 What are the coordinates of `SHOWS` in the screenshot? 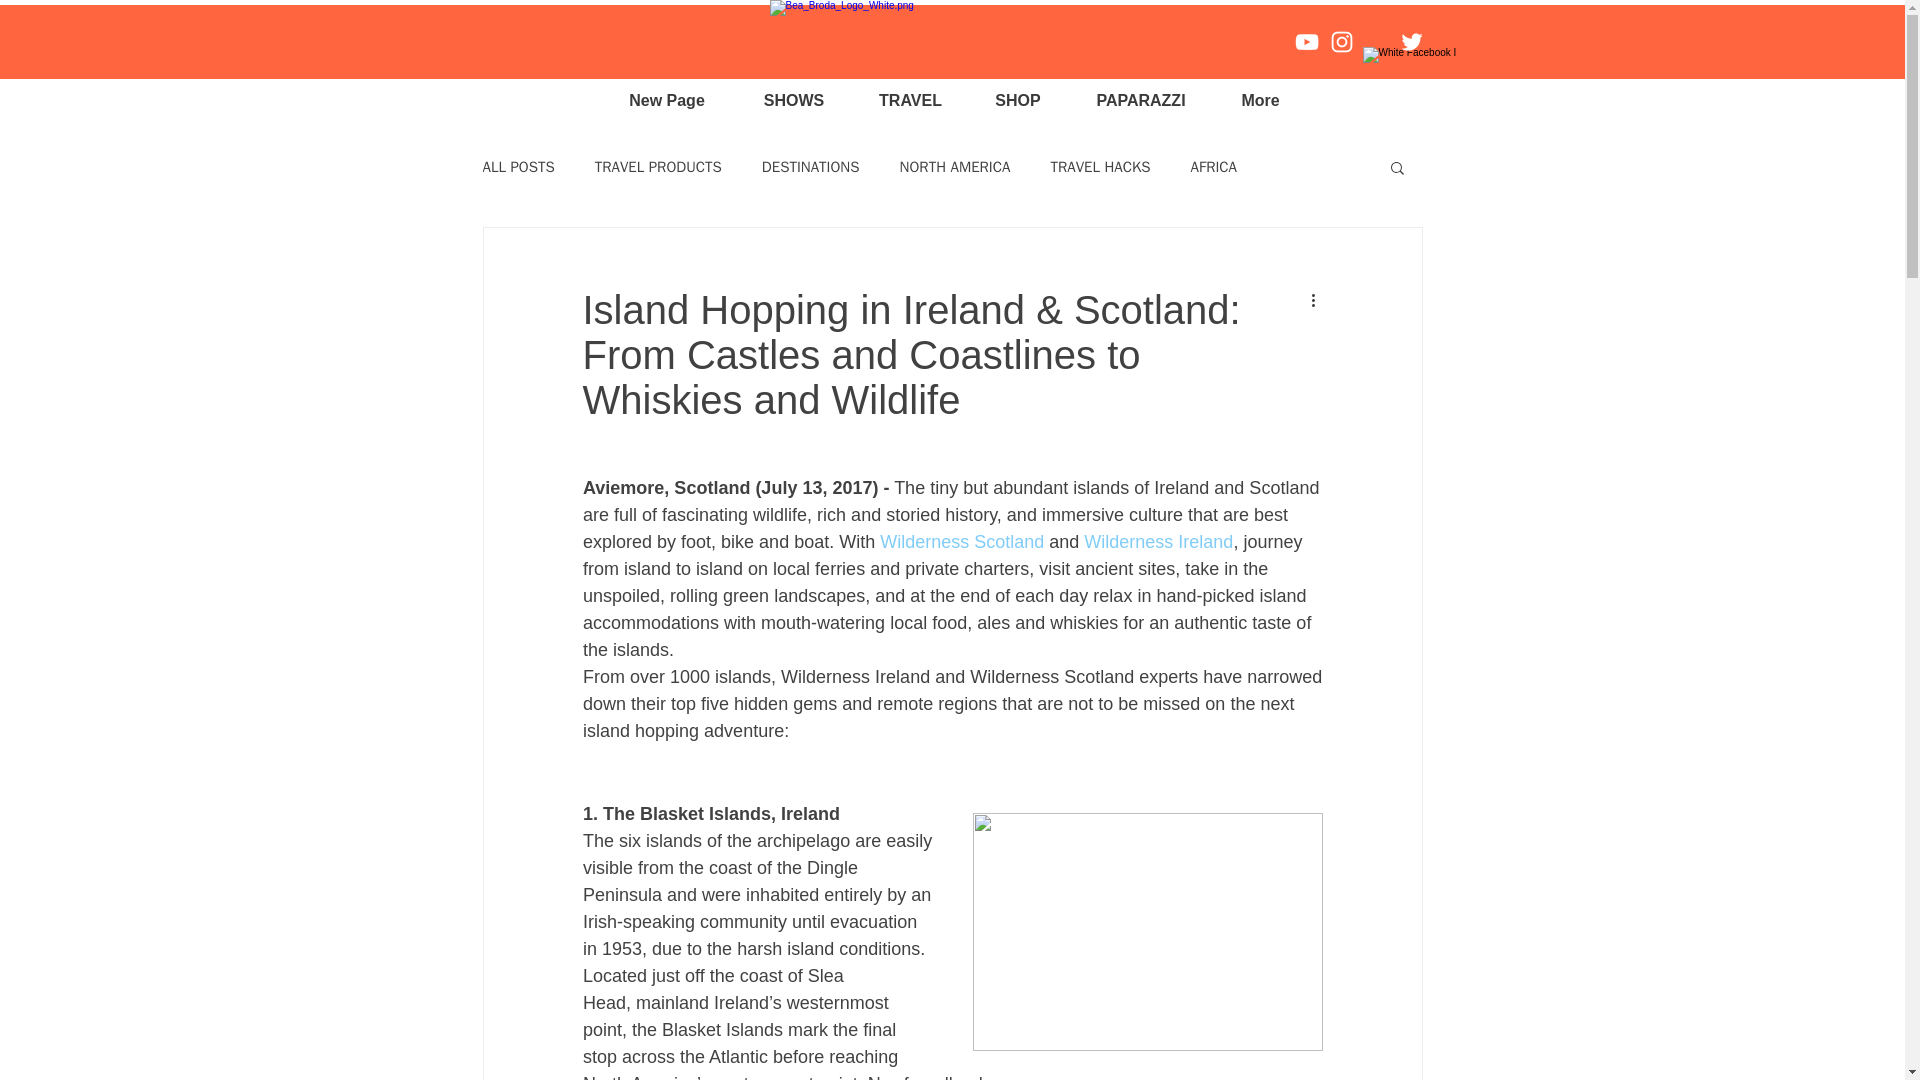 It's located at (794, 100).